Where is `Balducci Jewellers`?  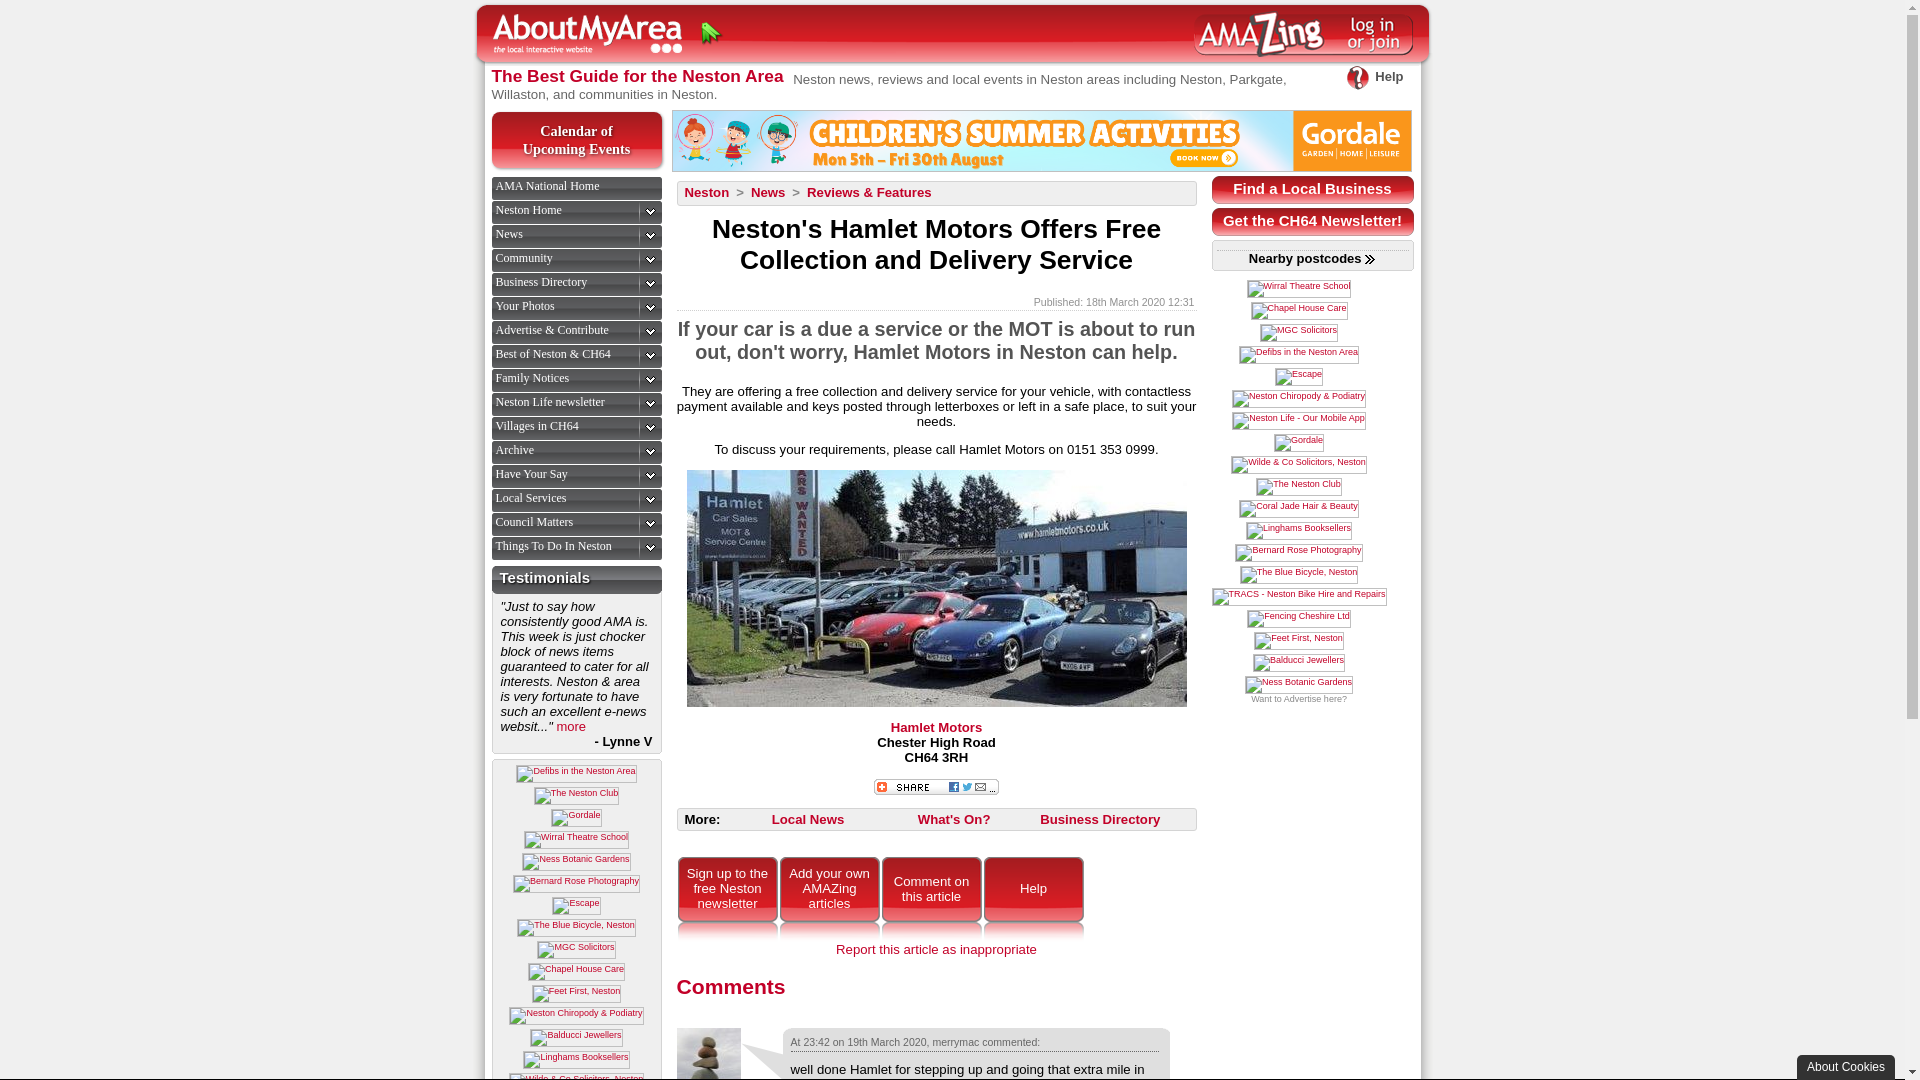
Balducci Jewellers is located at coordinates (576, 140).